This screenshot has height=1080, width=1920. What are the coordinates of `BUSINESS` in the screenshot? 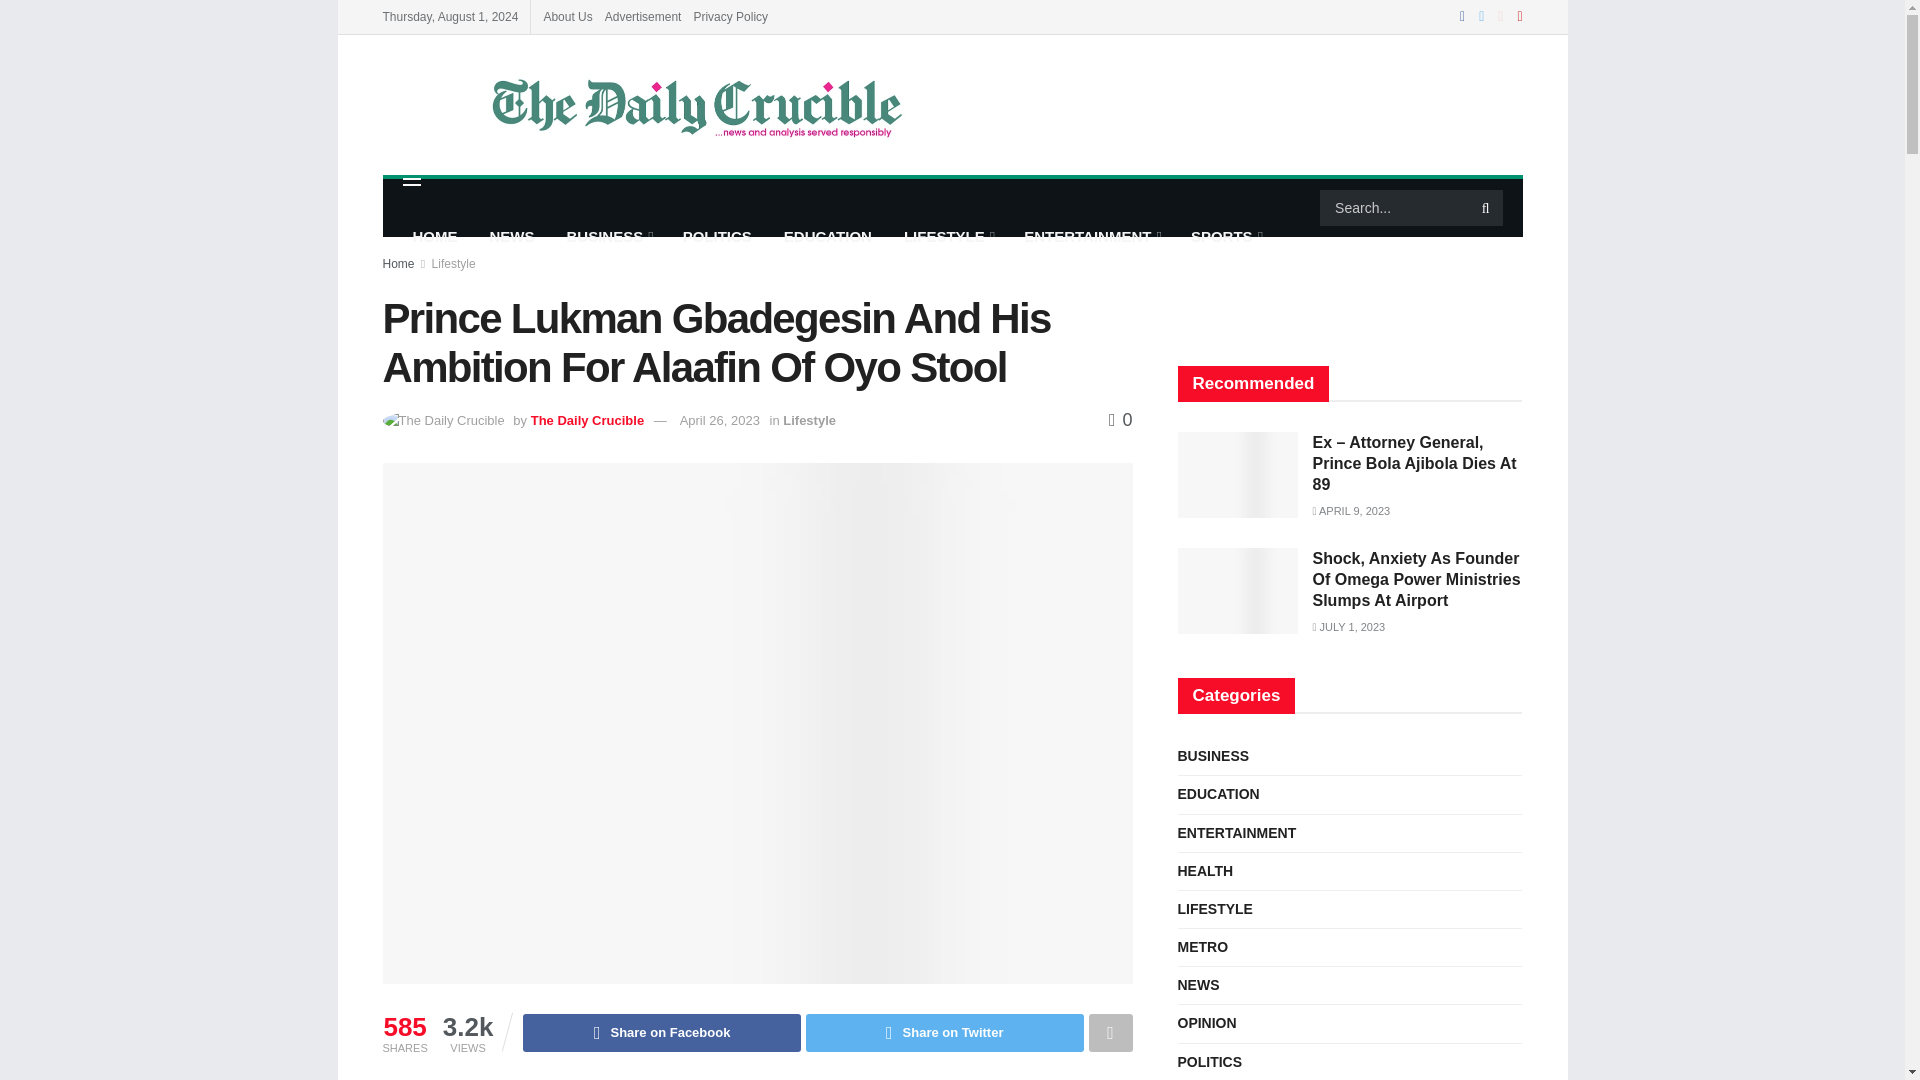 It's located at (608, 236).